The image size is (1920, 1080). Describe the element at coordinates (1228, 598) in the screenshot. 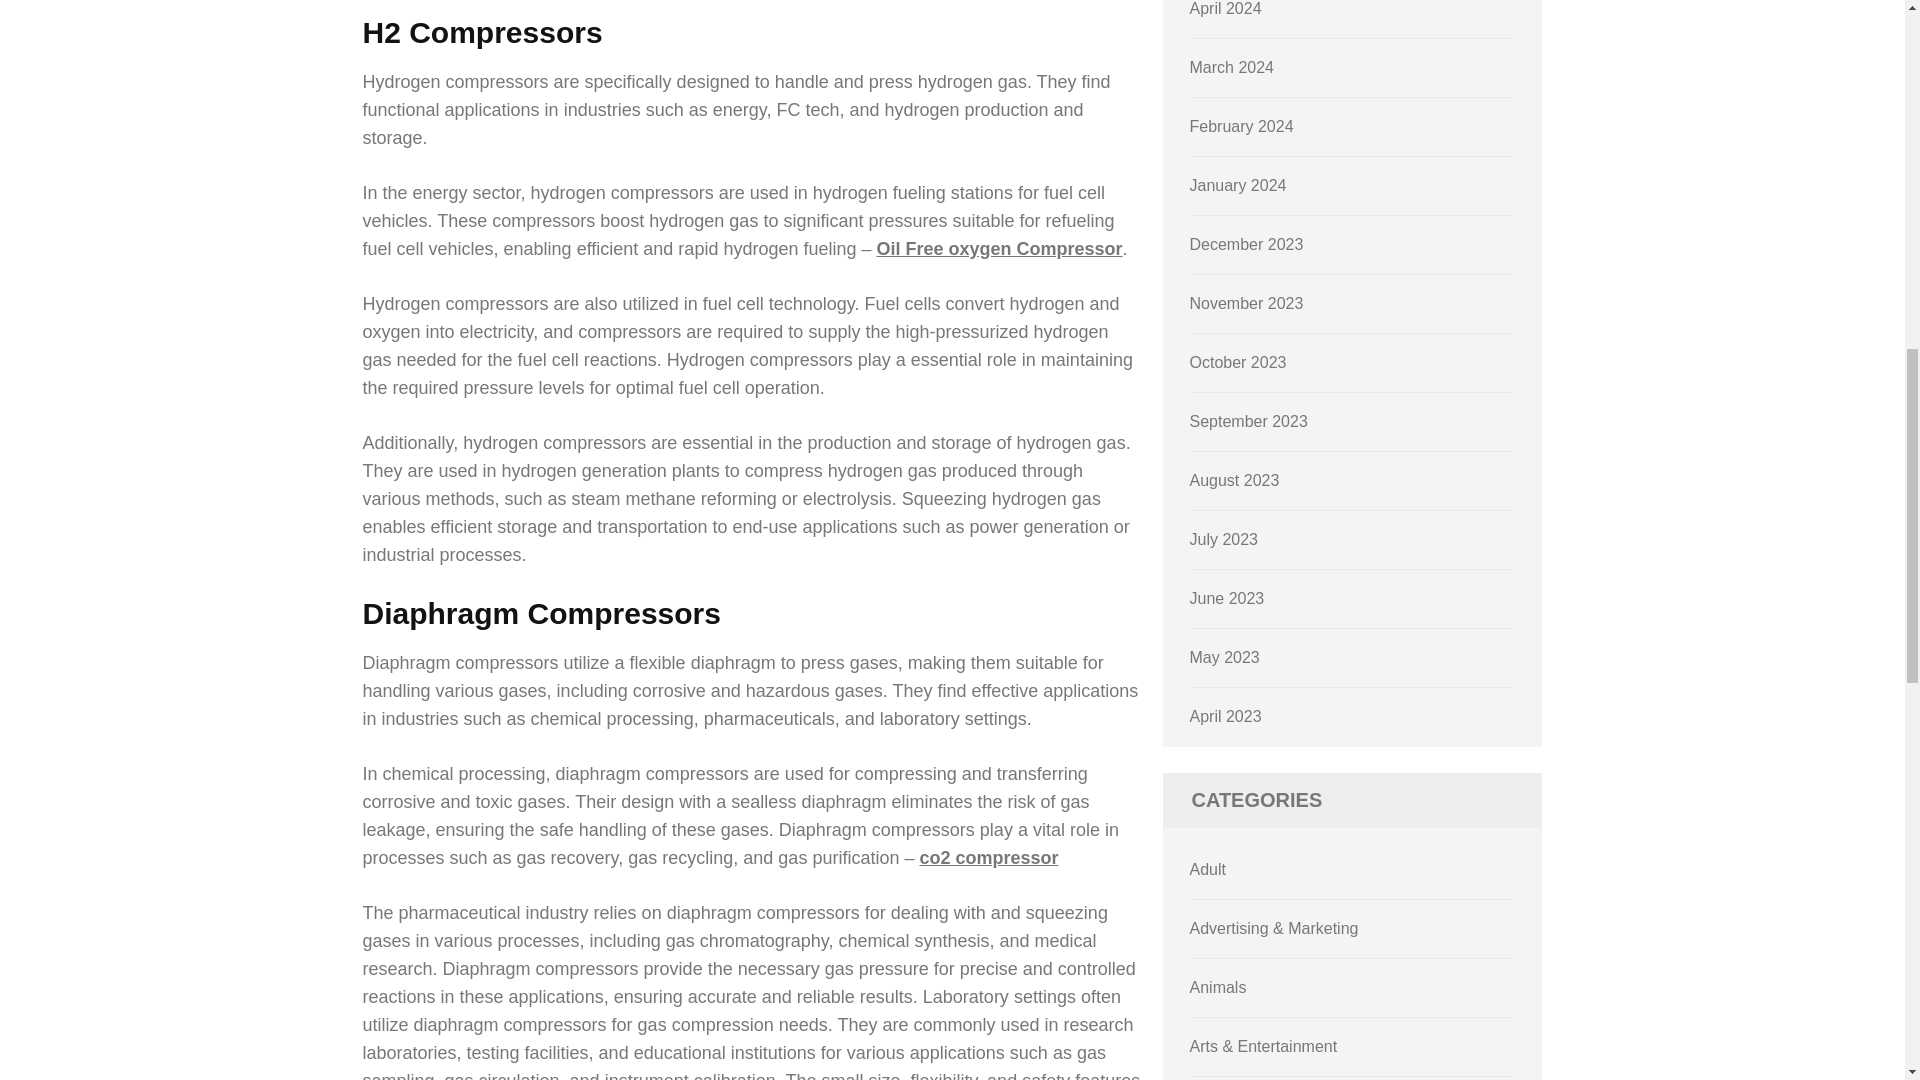

I see `June 2023` at that location.